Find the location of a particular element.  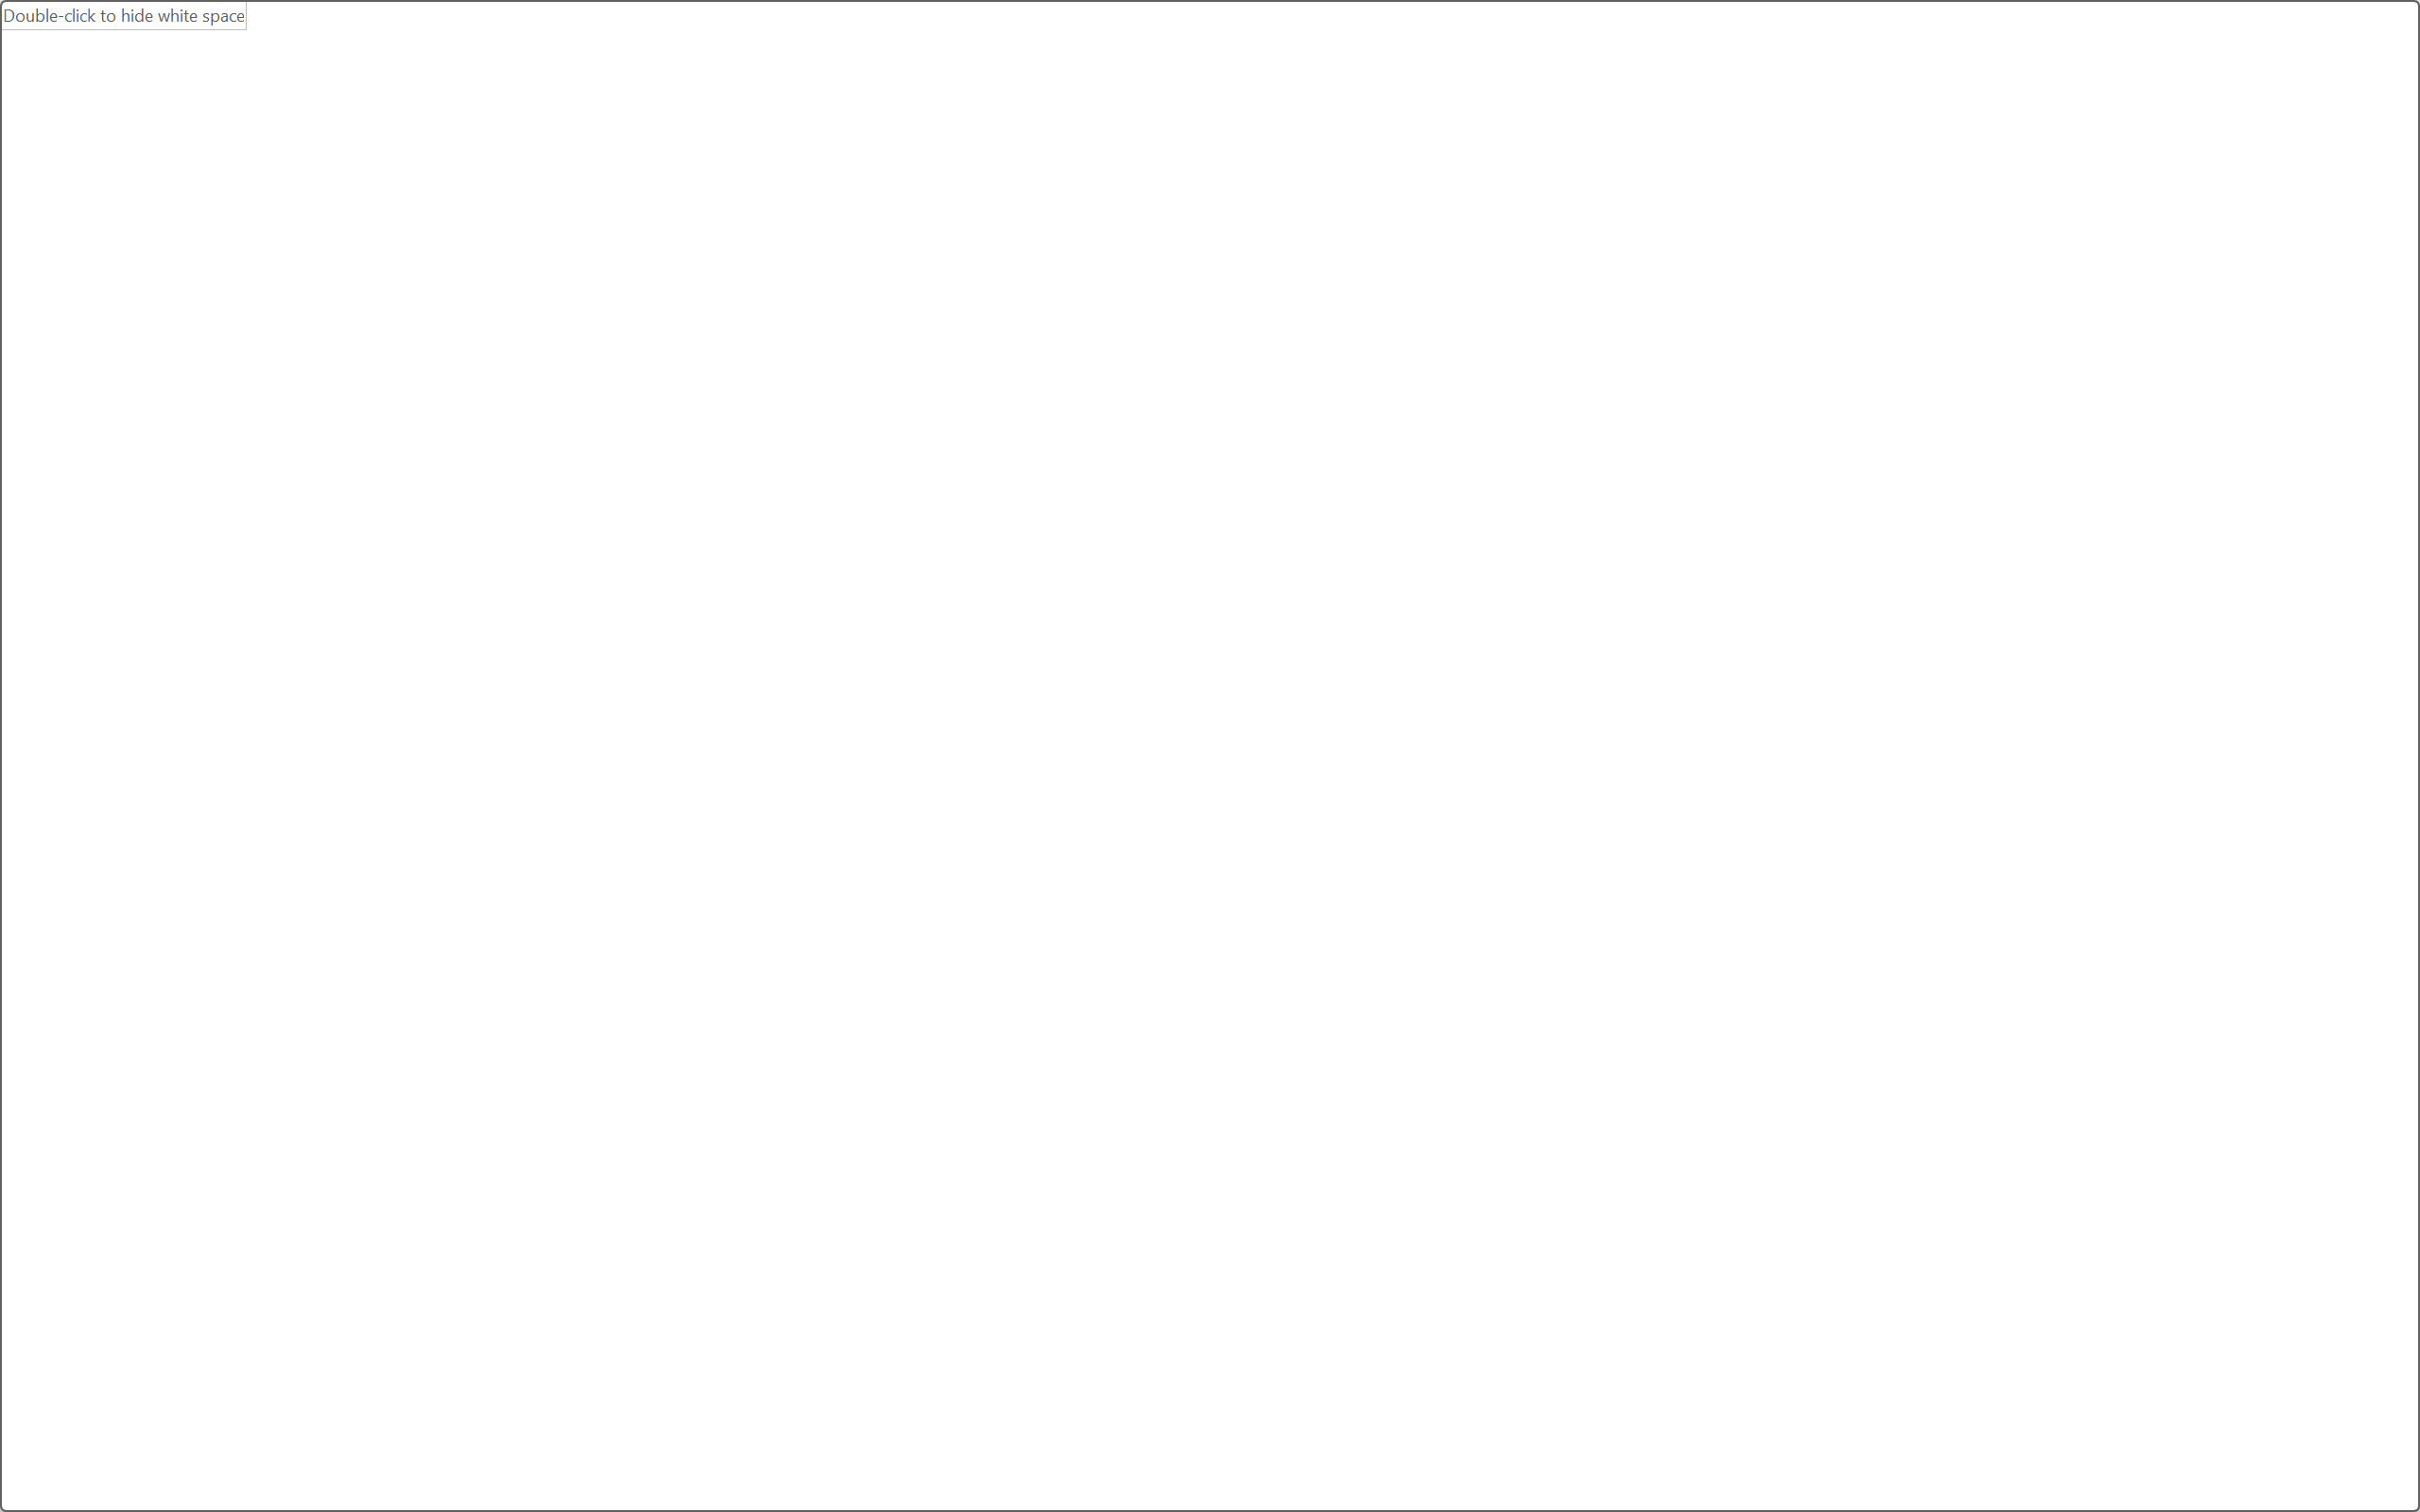

70.8% is located at coordinates (1040, 810).